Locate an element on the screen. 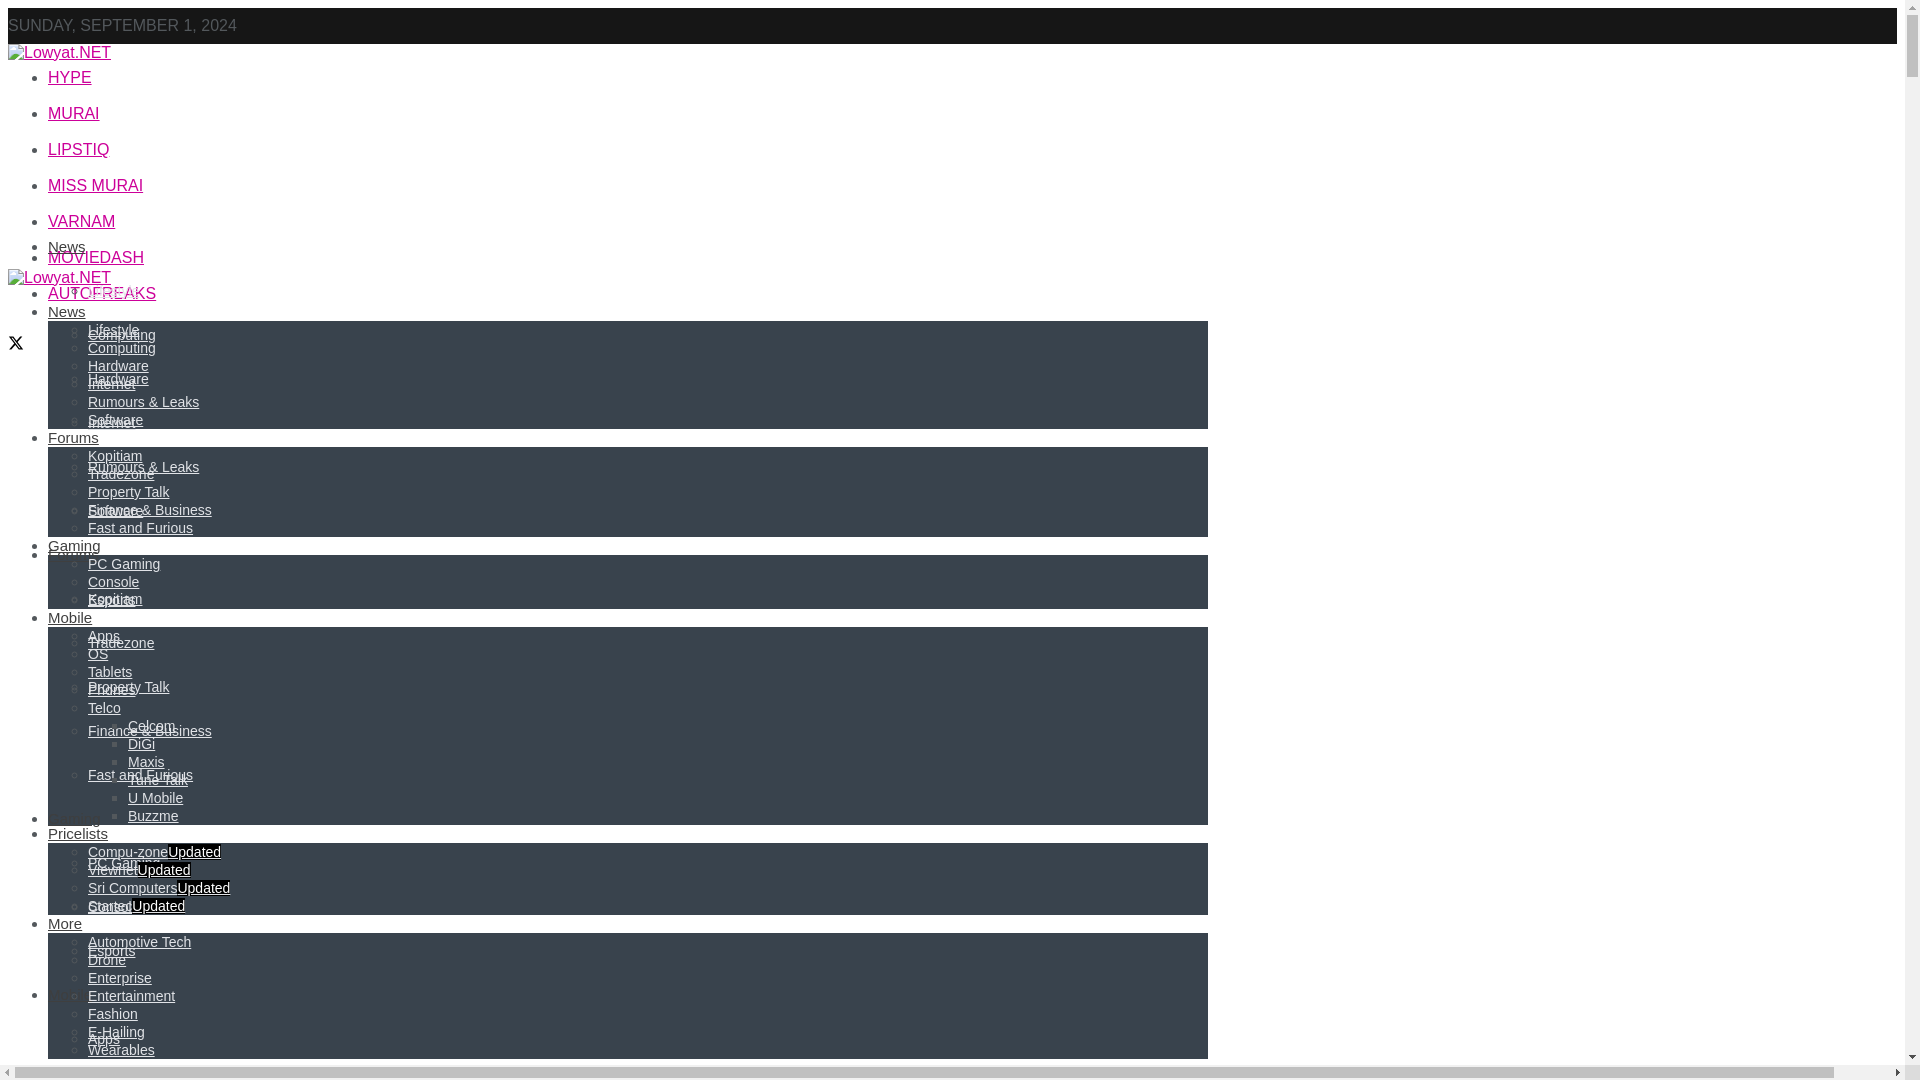 The height and width of the screenshot is (1080, 1920). Mobile is located at coordinates (70, 994).